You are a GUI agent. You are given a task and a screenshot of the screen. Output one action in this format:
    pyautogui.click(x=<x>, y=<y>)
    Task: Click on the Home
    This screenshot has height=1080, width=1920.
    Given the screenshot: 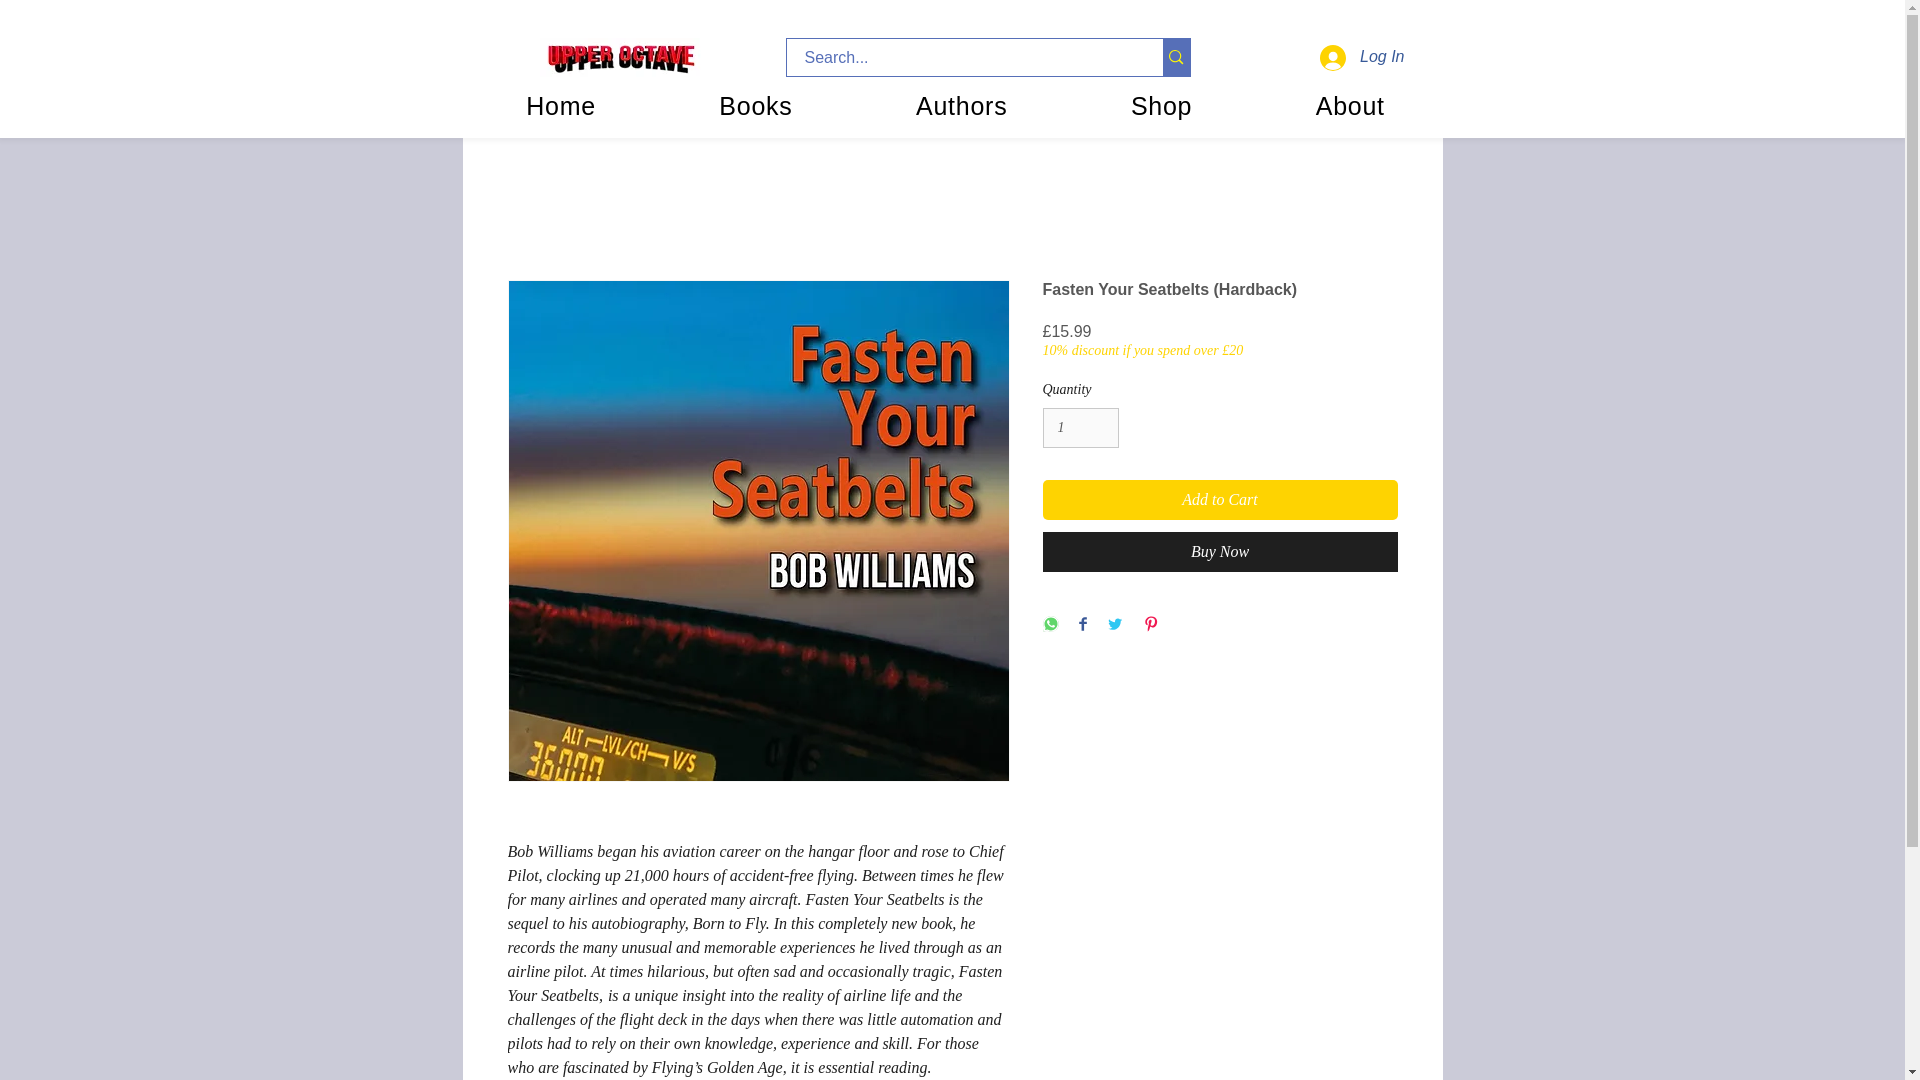 What is the action you would take?
    pyautogui.click(x=560, y=106)
    